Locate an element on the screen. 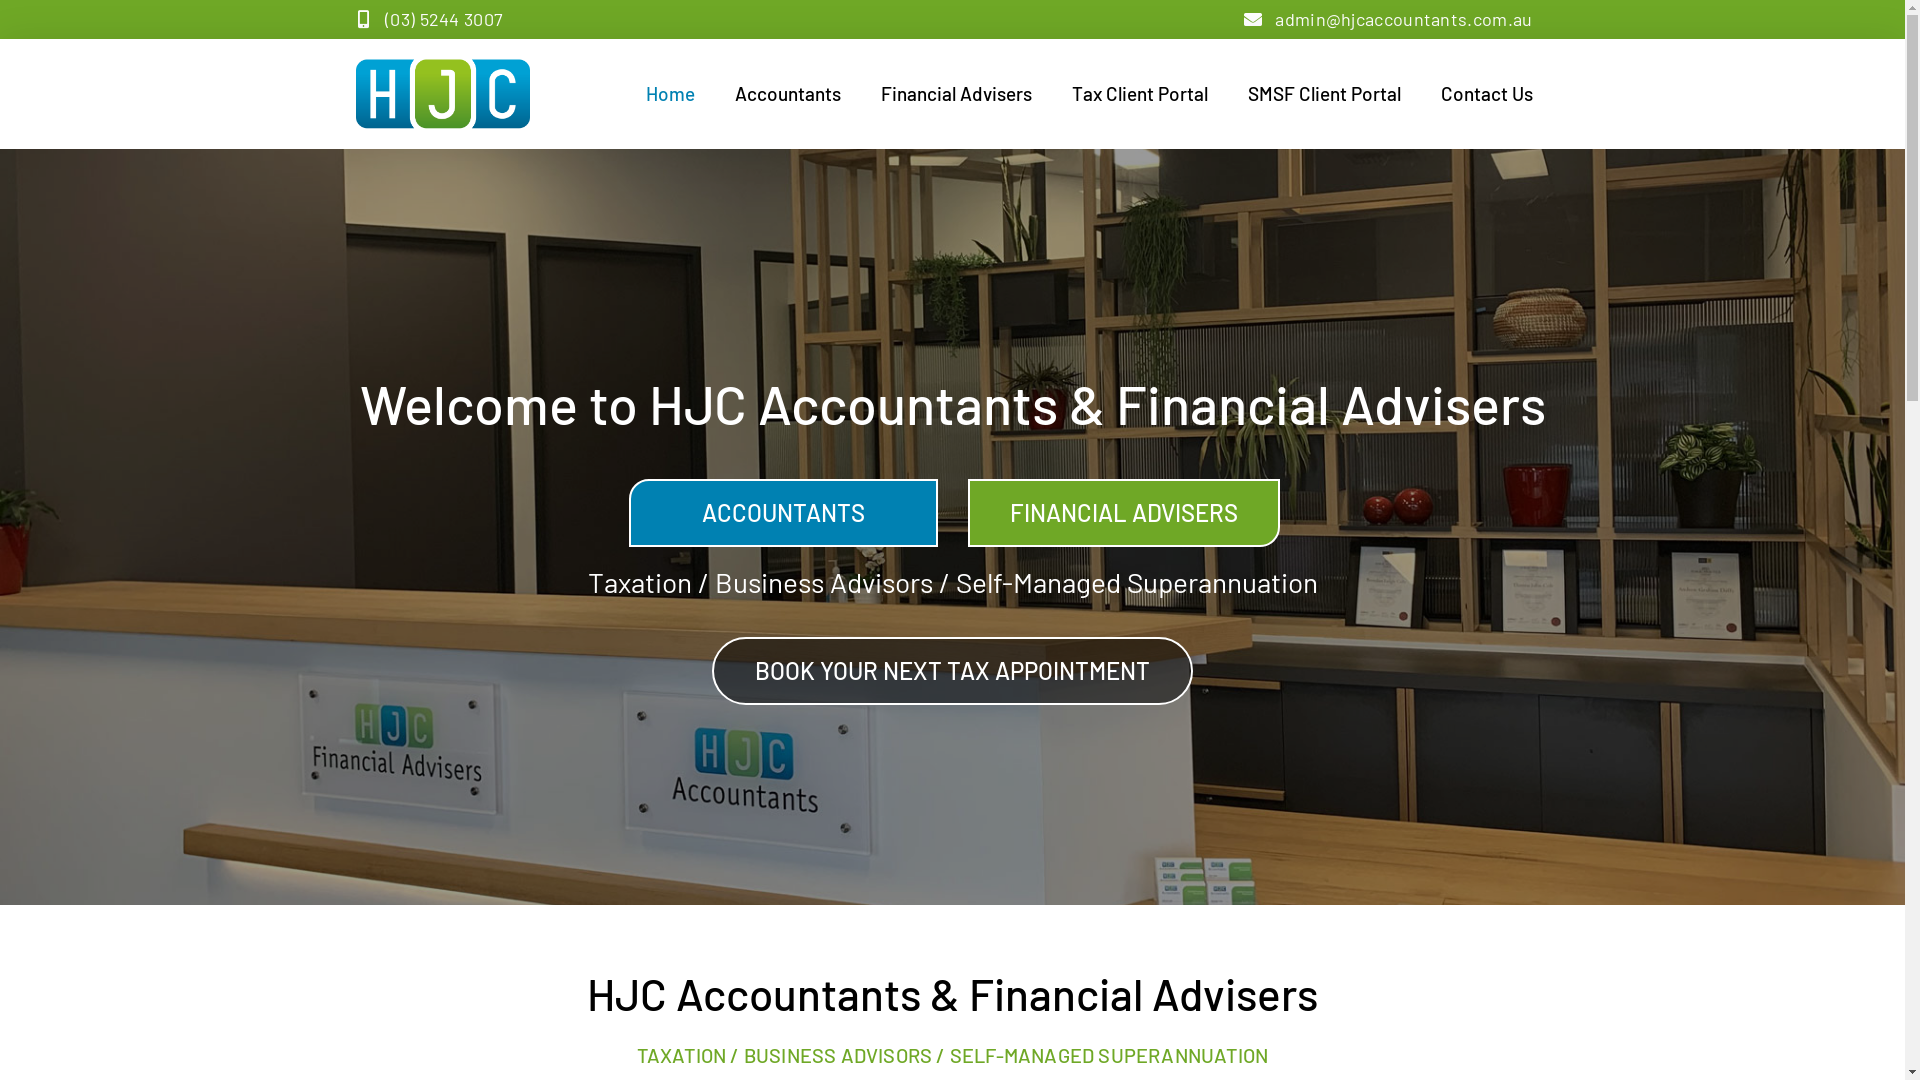 The height and width of the screenshot is (1080, 1920). Financial Advisers is located at coordinates (956, 94).